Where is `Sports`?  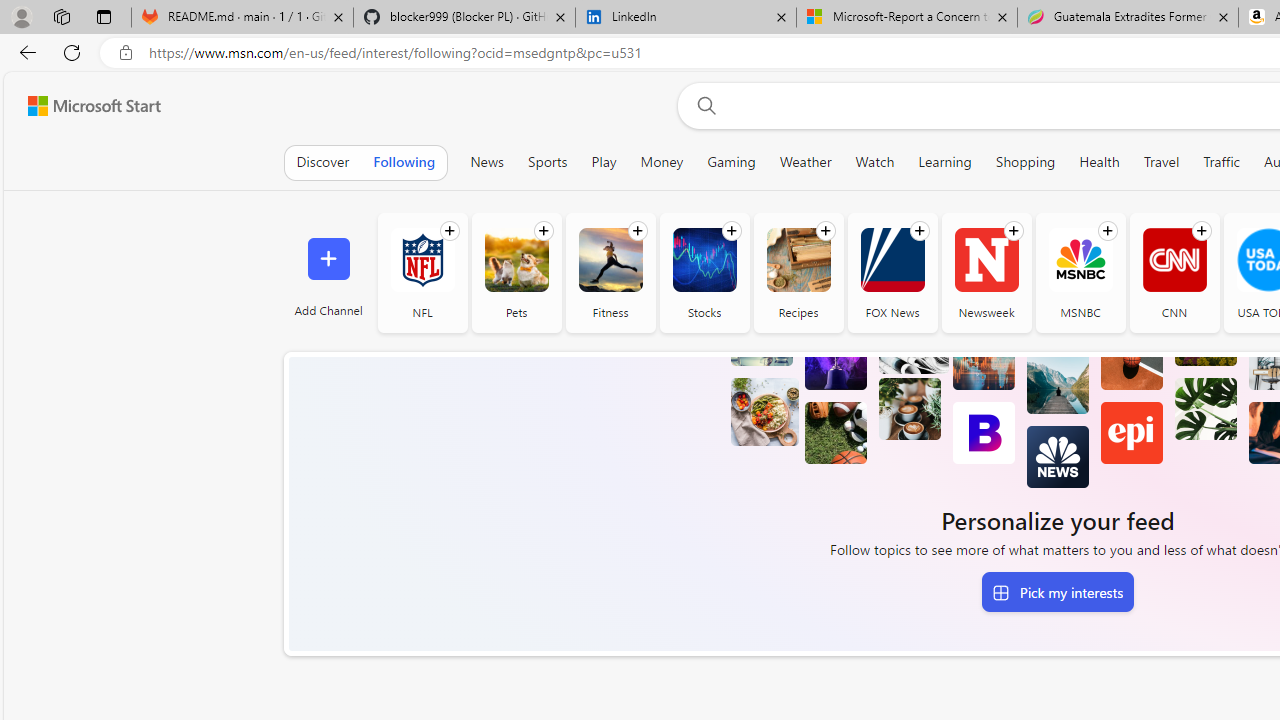 Sports is located at coordinates (548, 162).